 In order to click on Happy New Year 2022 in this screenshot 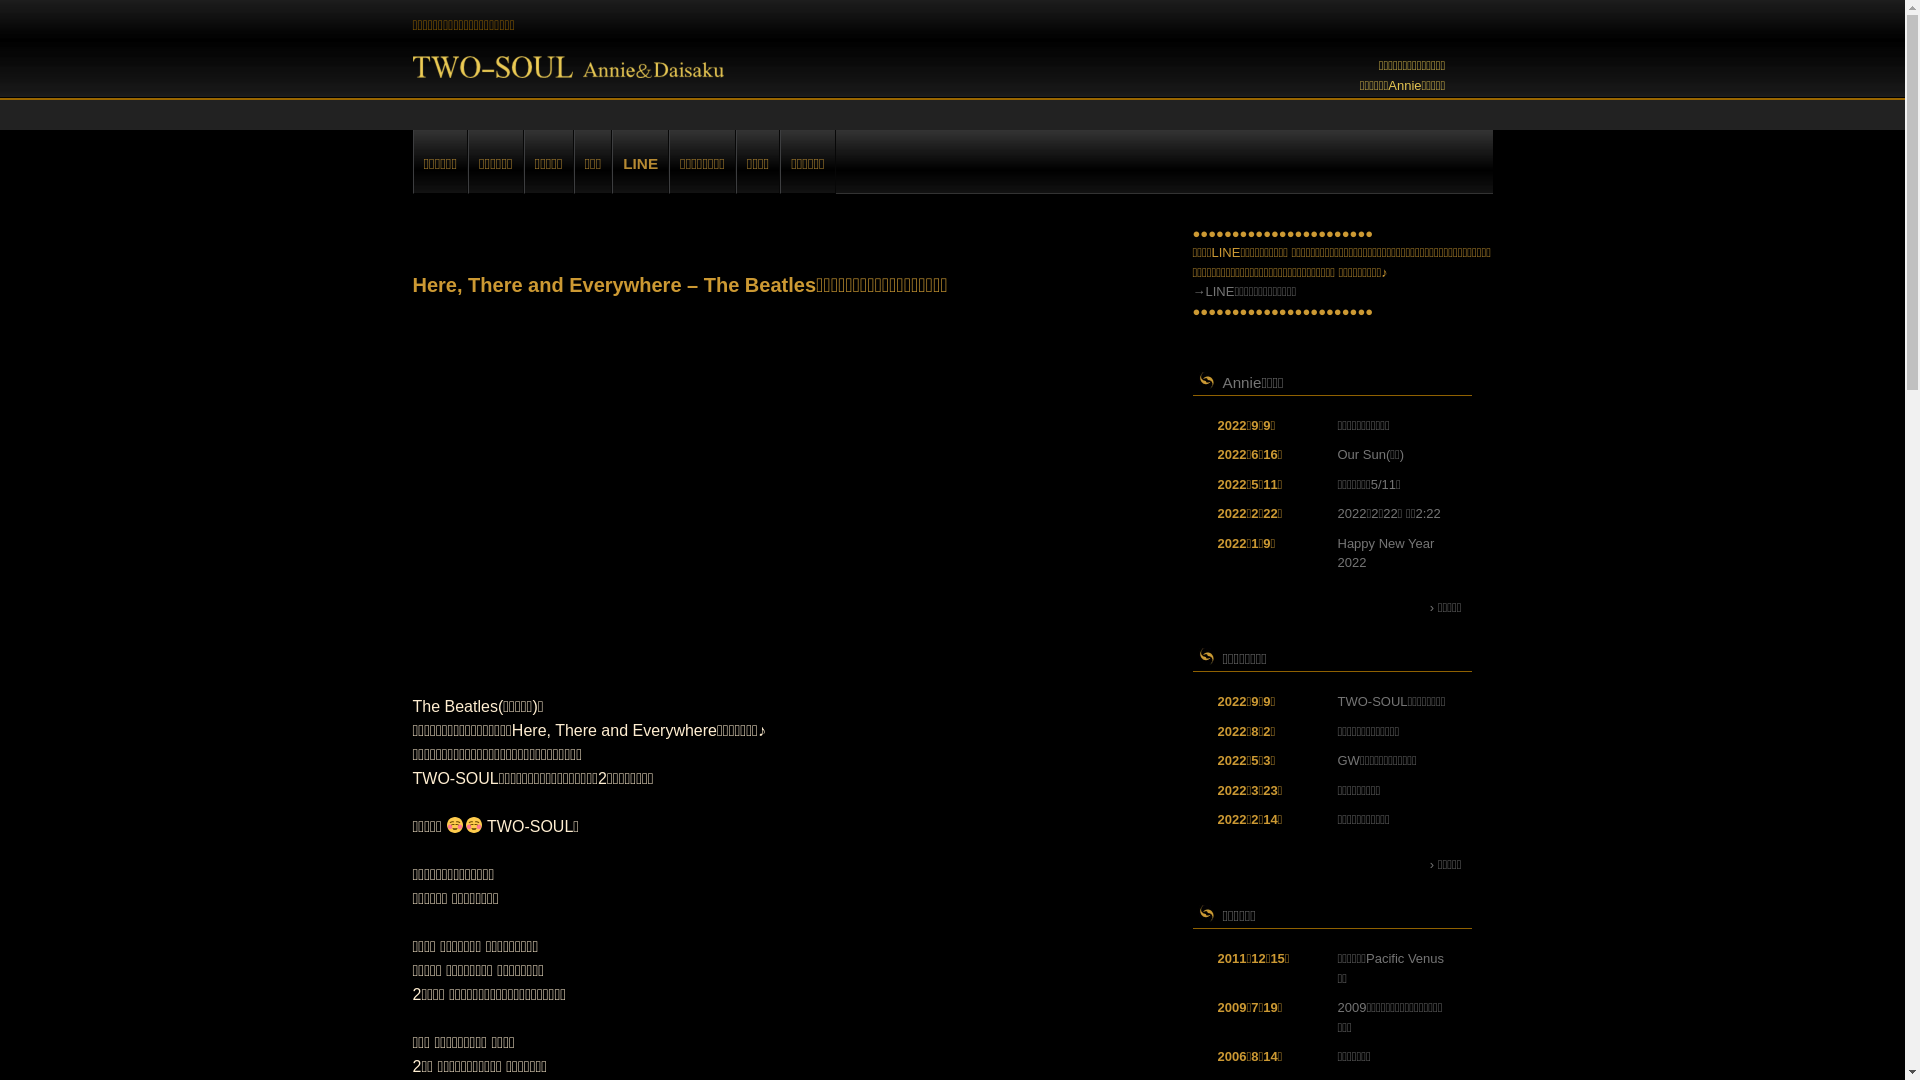, I will do `click(1386, 554)`.